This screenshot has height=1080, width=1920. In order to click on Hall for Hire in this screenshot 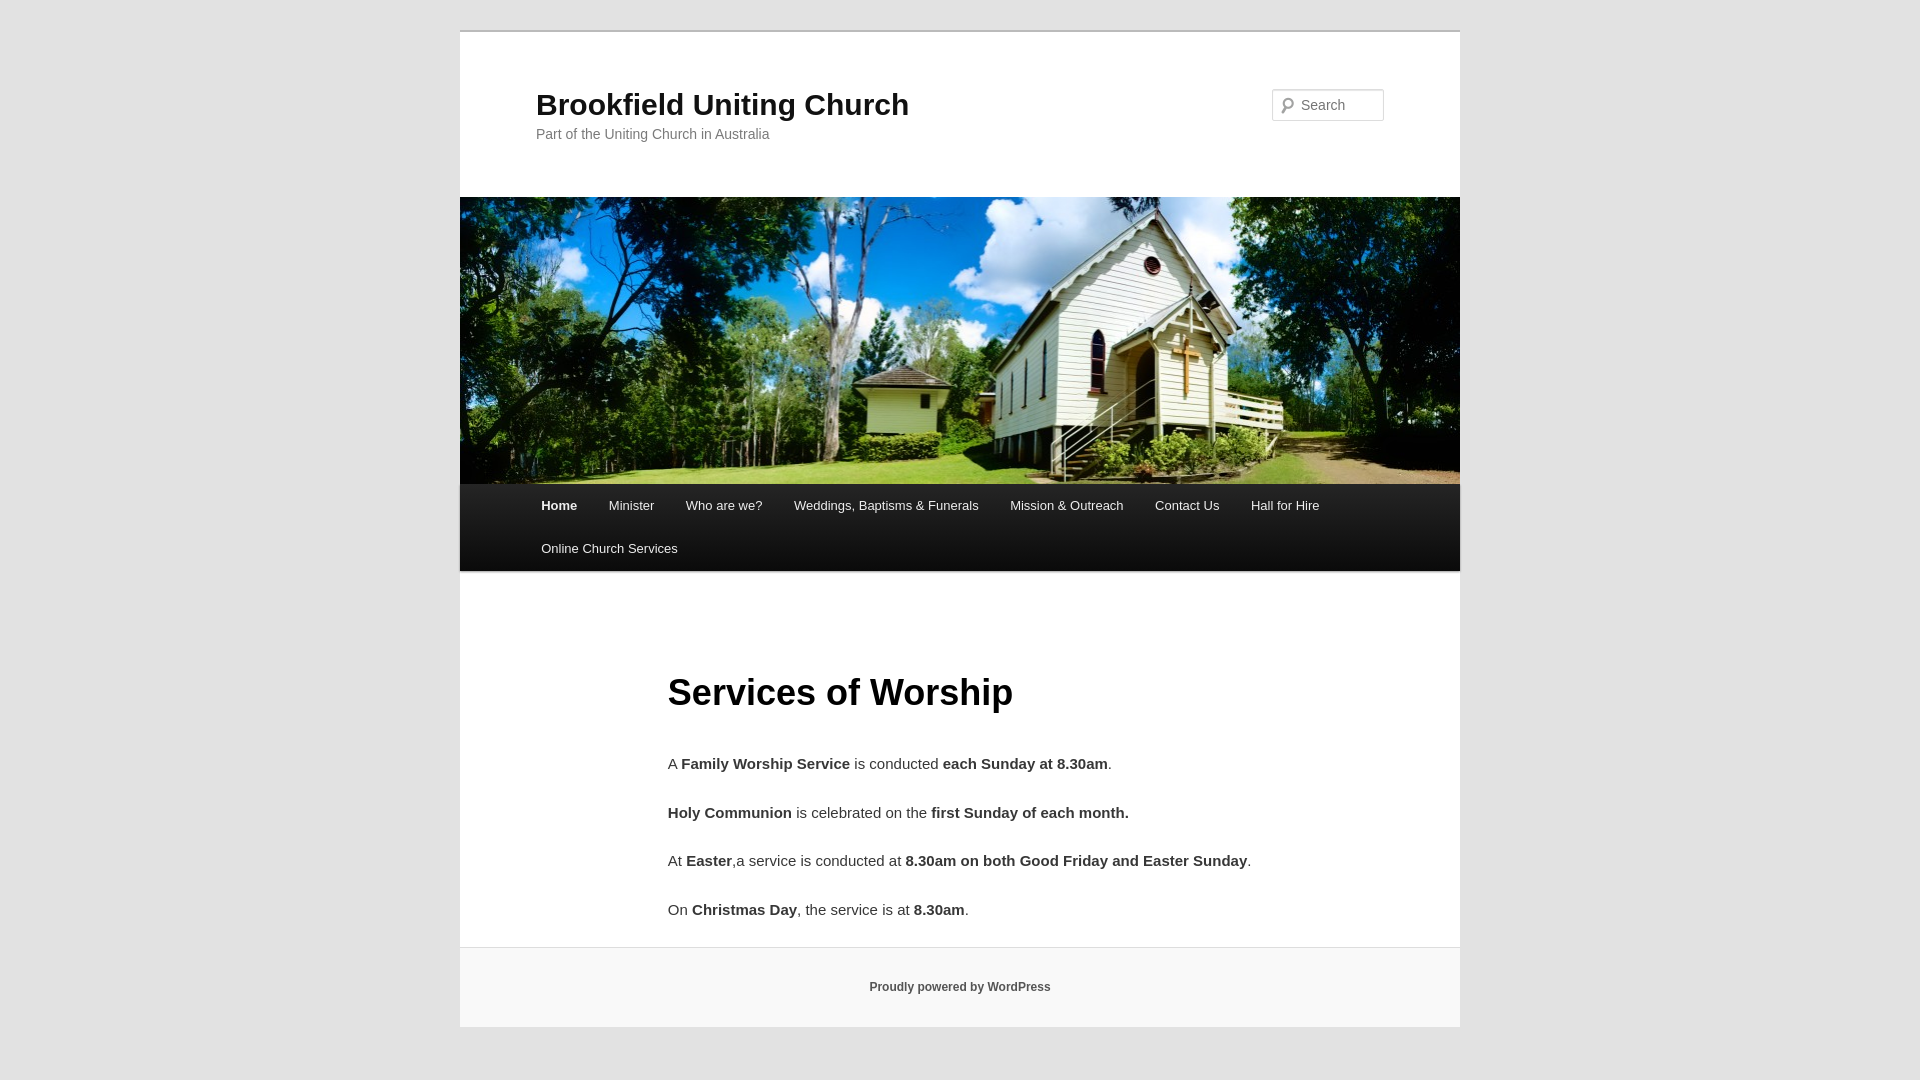, I will do `click(1285, 506)`.